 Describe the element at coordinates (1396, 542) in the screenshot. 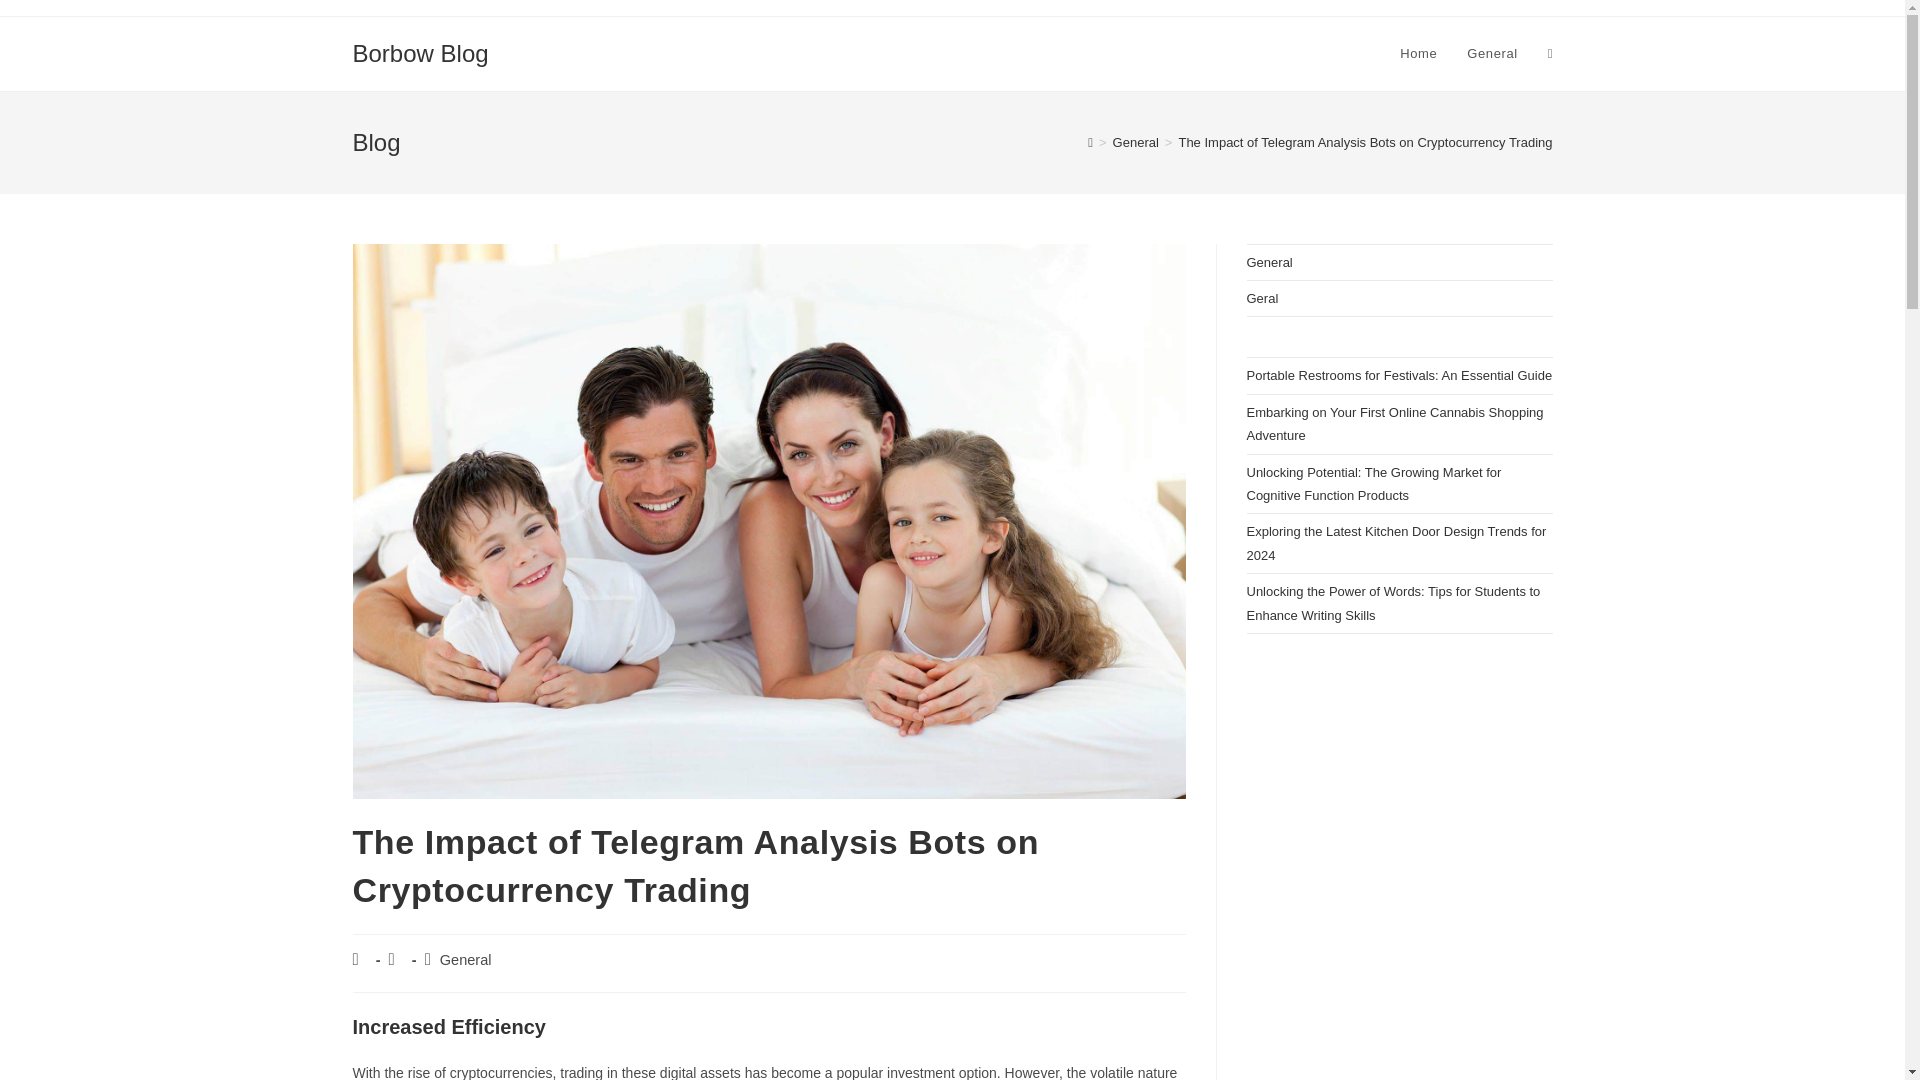

I see `Exploring the Latest Kitchen Door Design Trends for 2024` at that location.